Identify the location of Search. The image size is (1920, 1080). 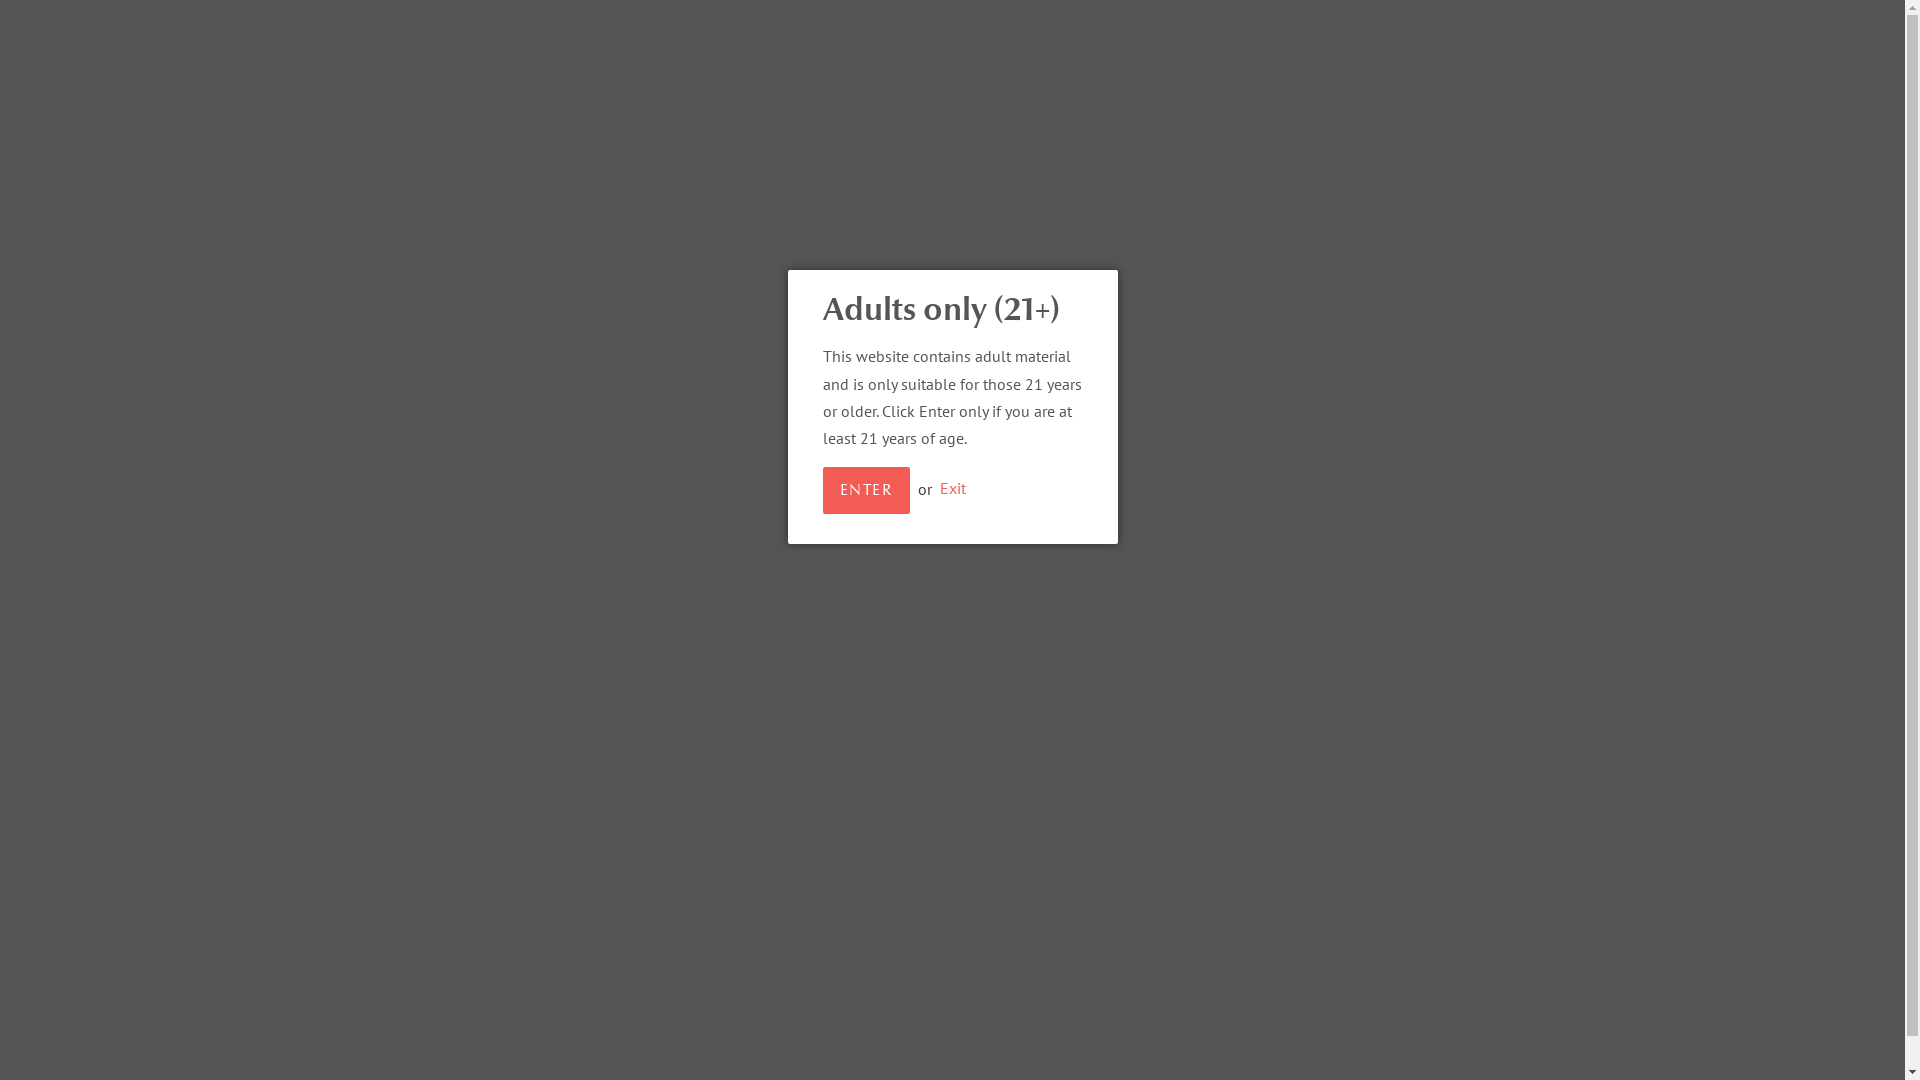
(856, 793).